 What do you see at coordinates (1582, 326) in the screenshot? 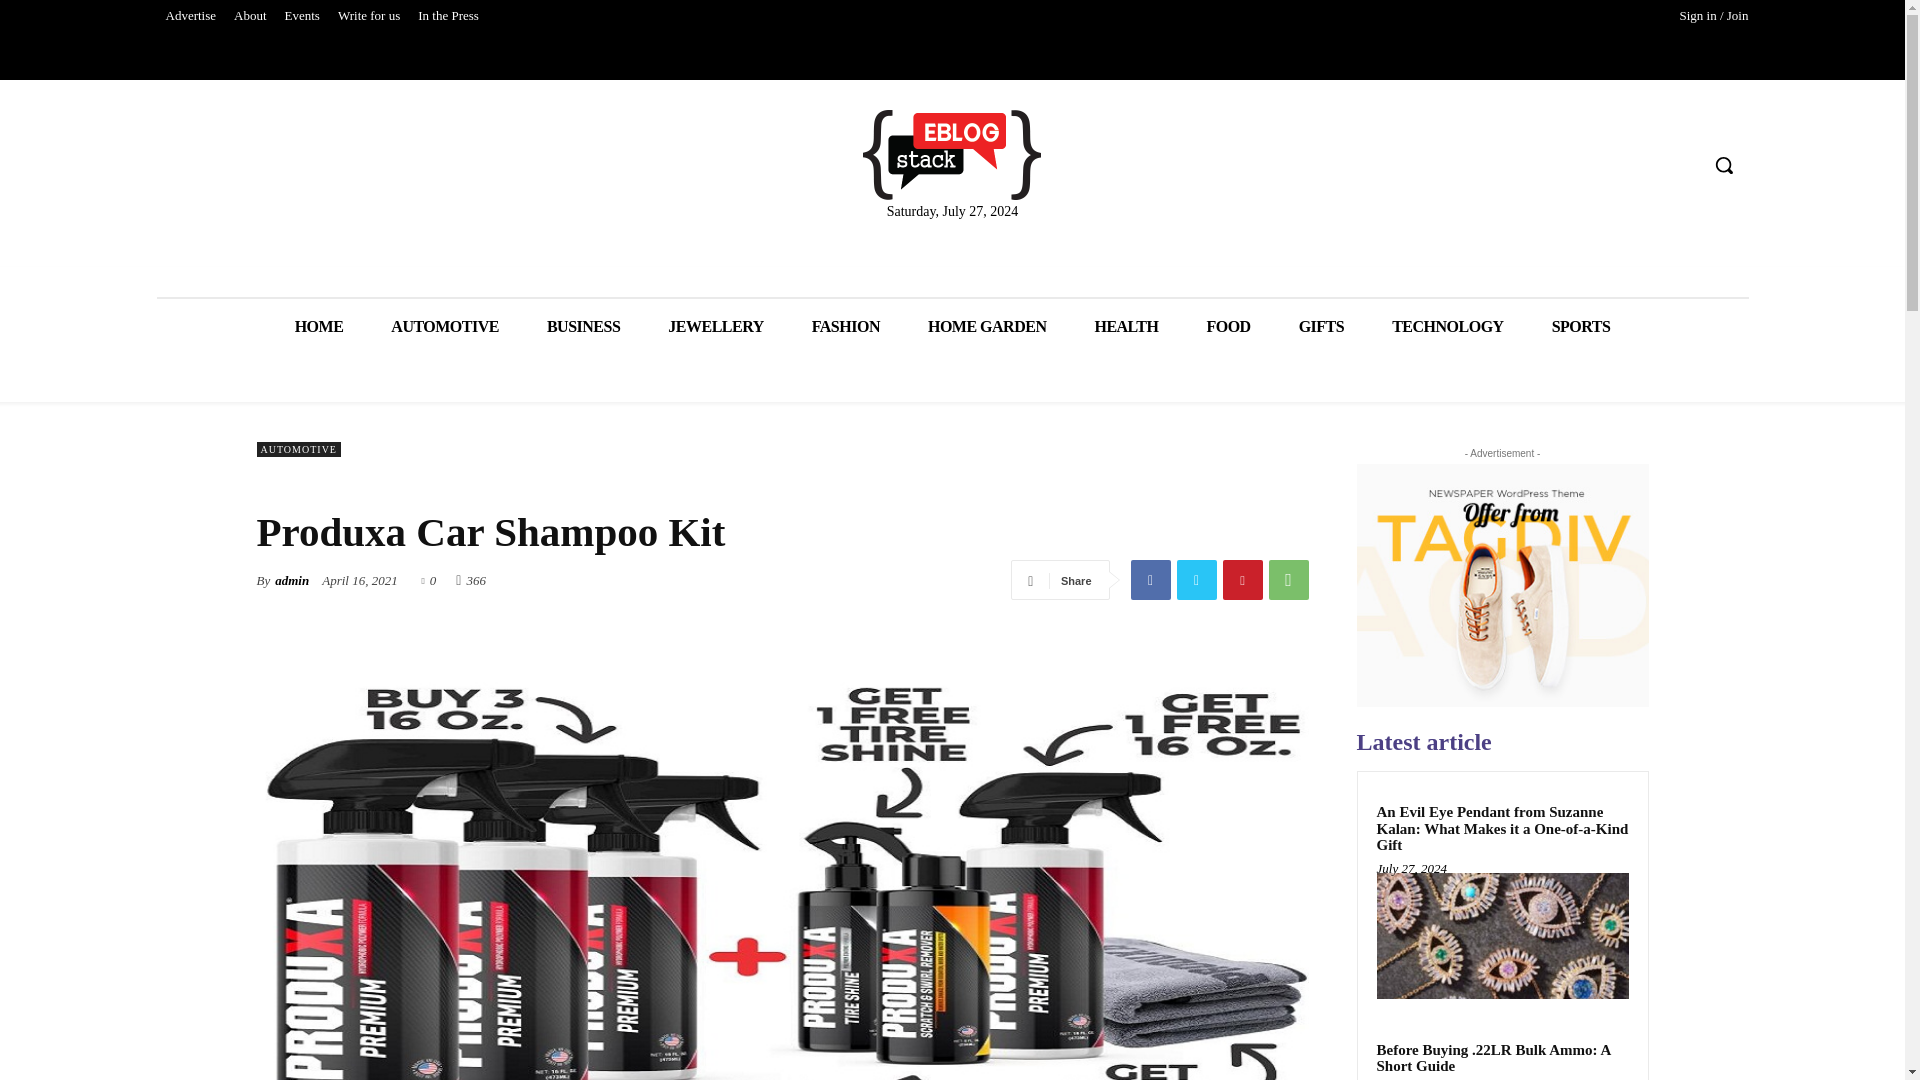
I see `SPORTS` at bounding box center [1582, 326].